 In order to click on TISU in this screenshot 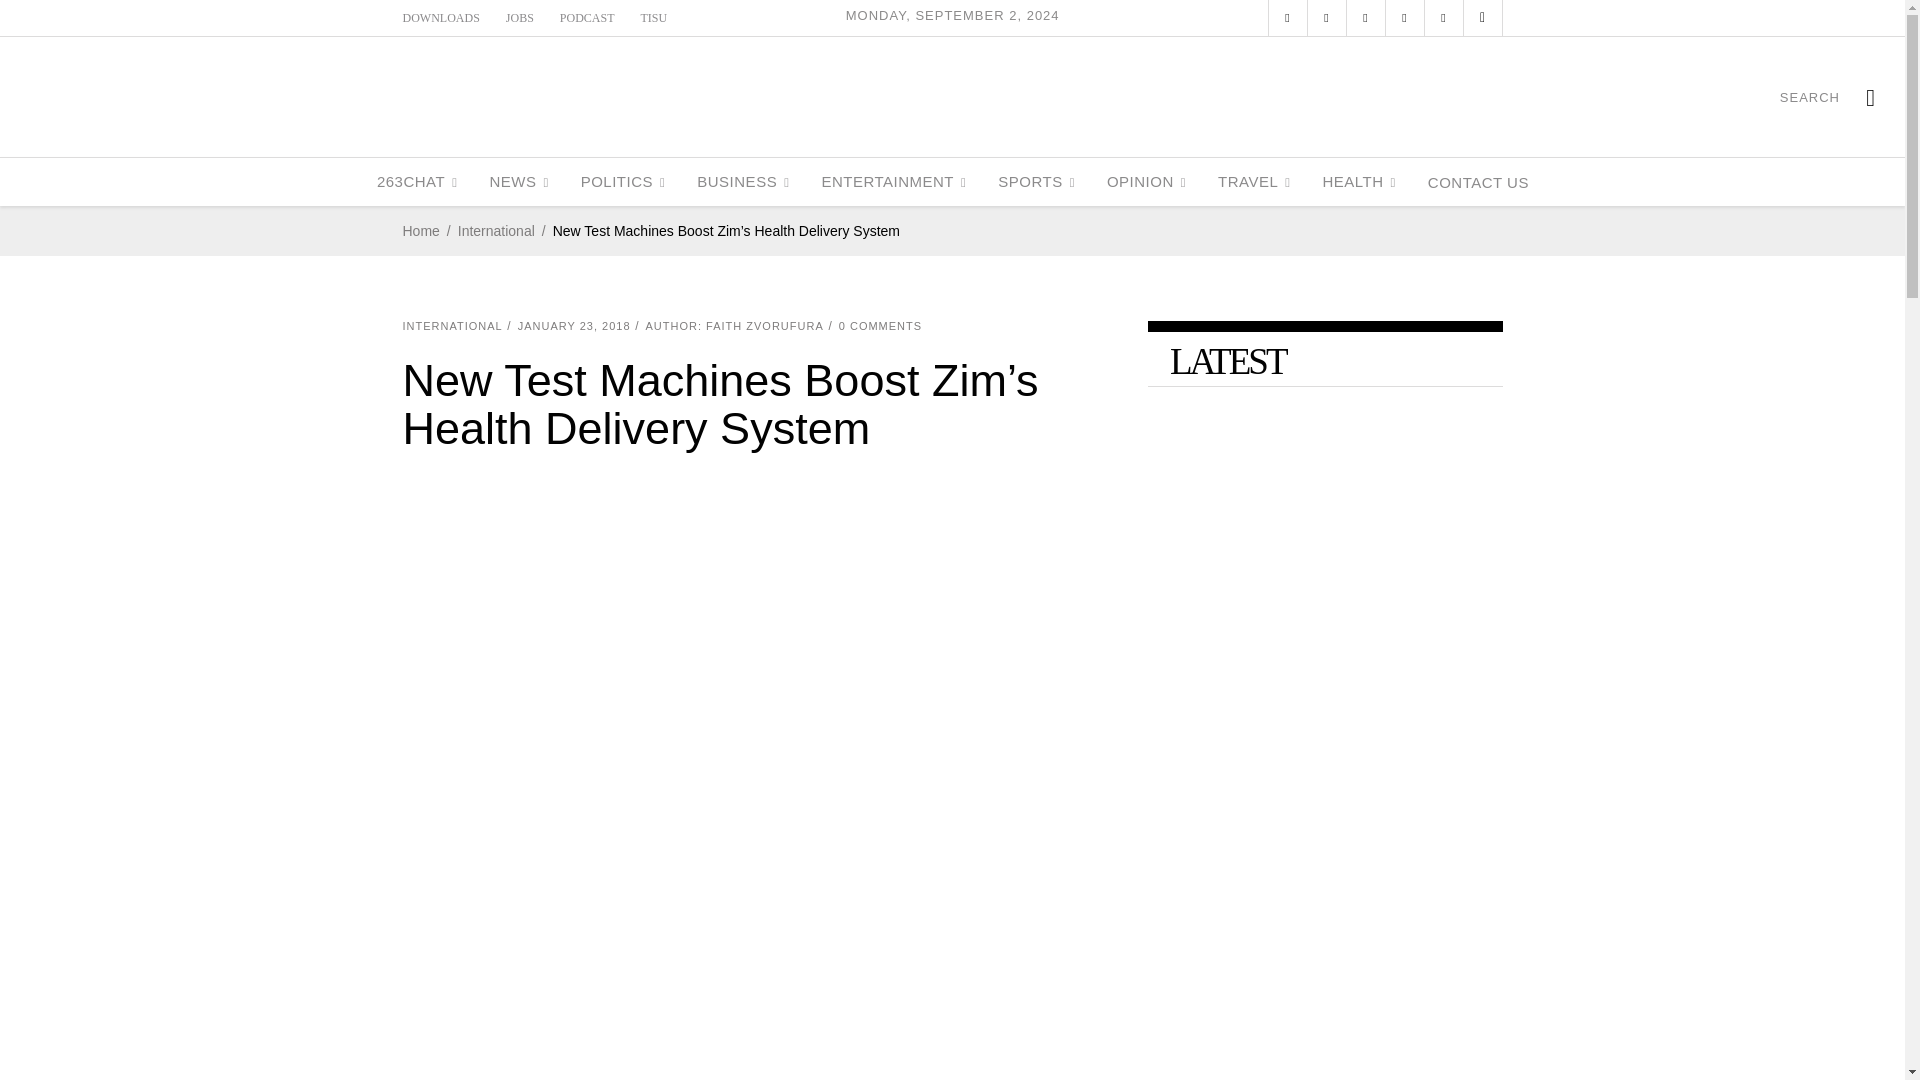, I will do `click(654, 17)`.